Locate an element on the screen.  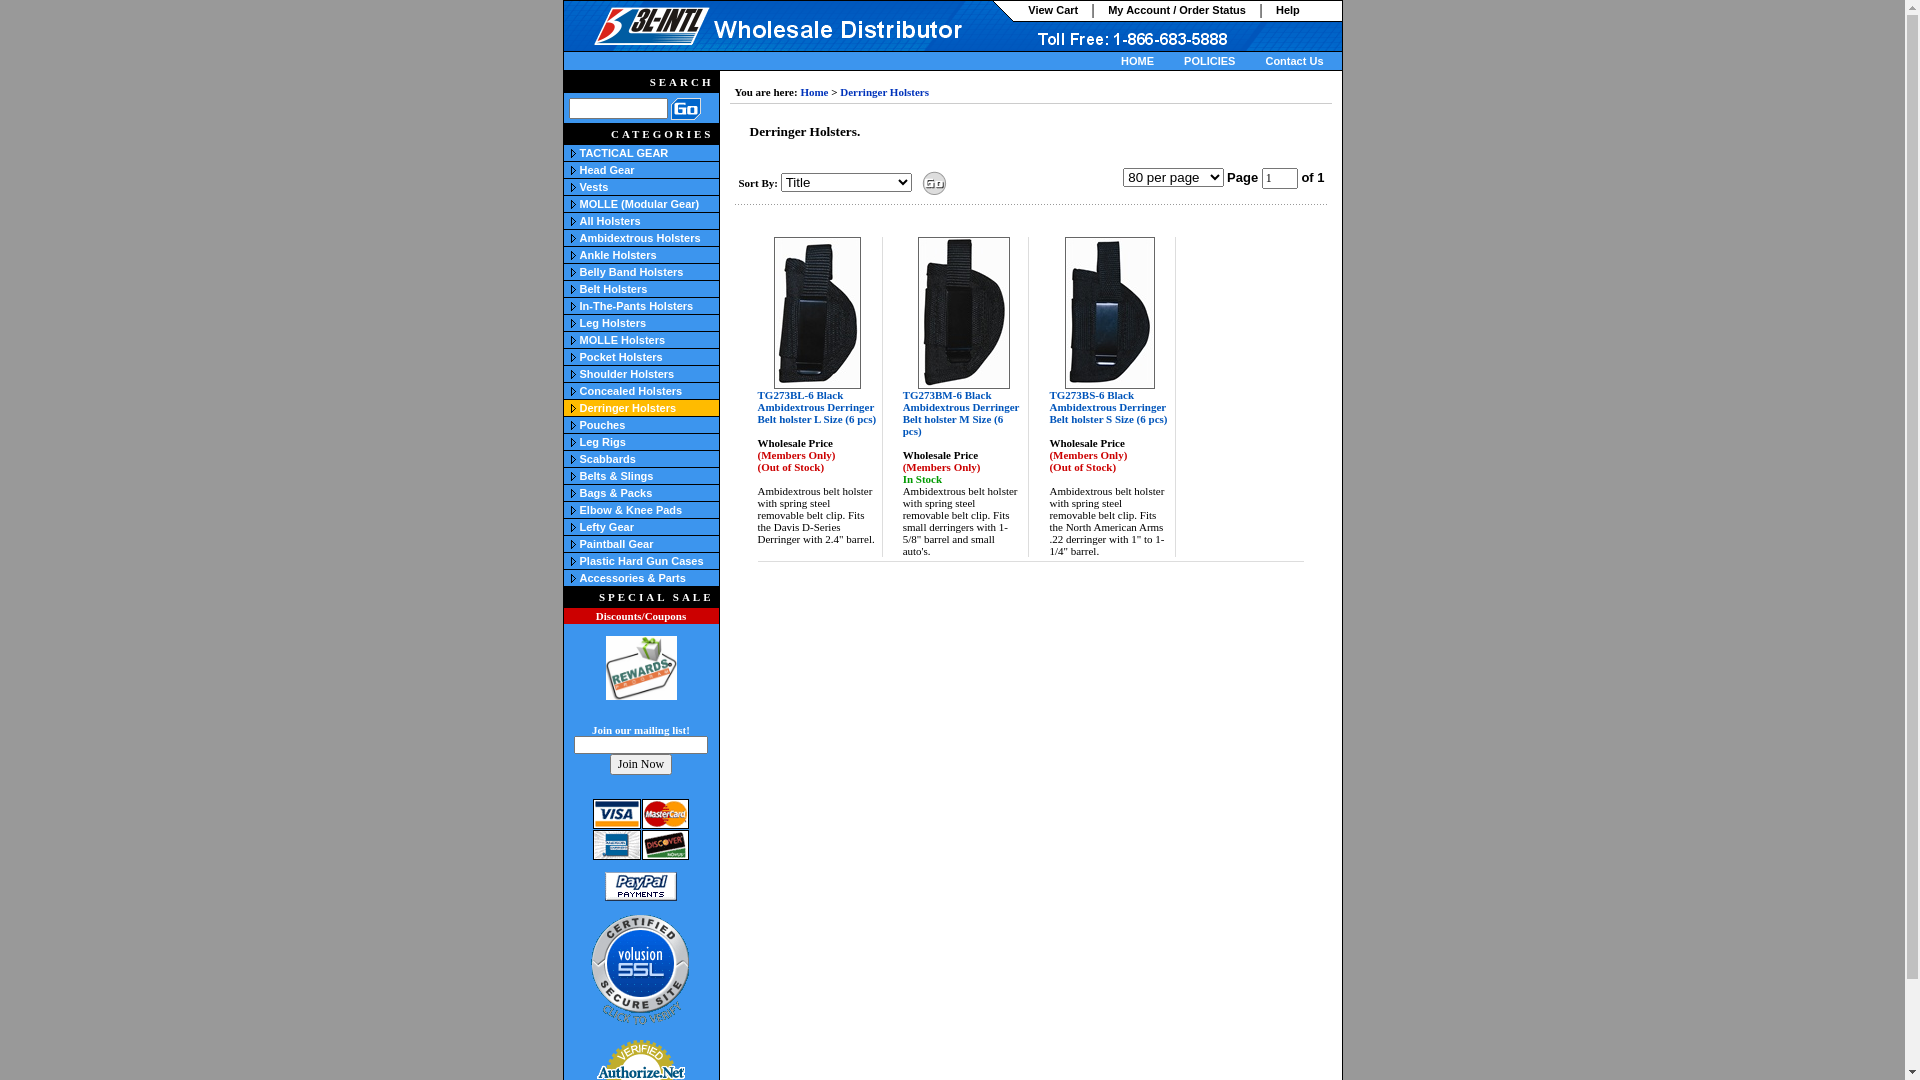
Bags & Packs is located at coordinates (650, 493).